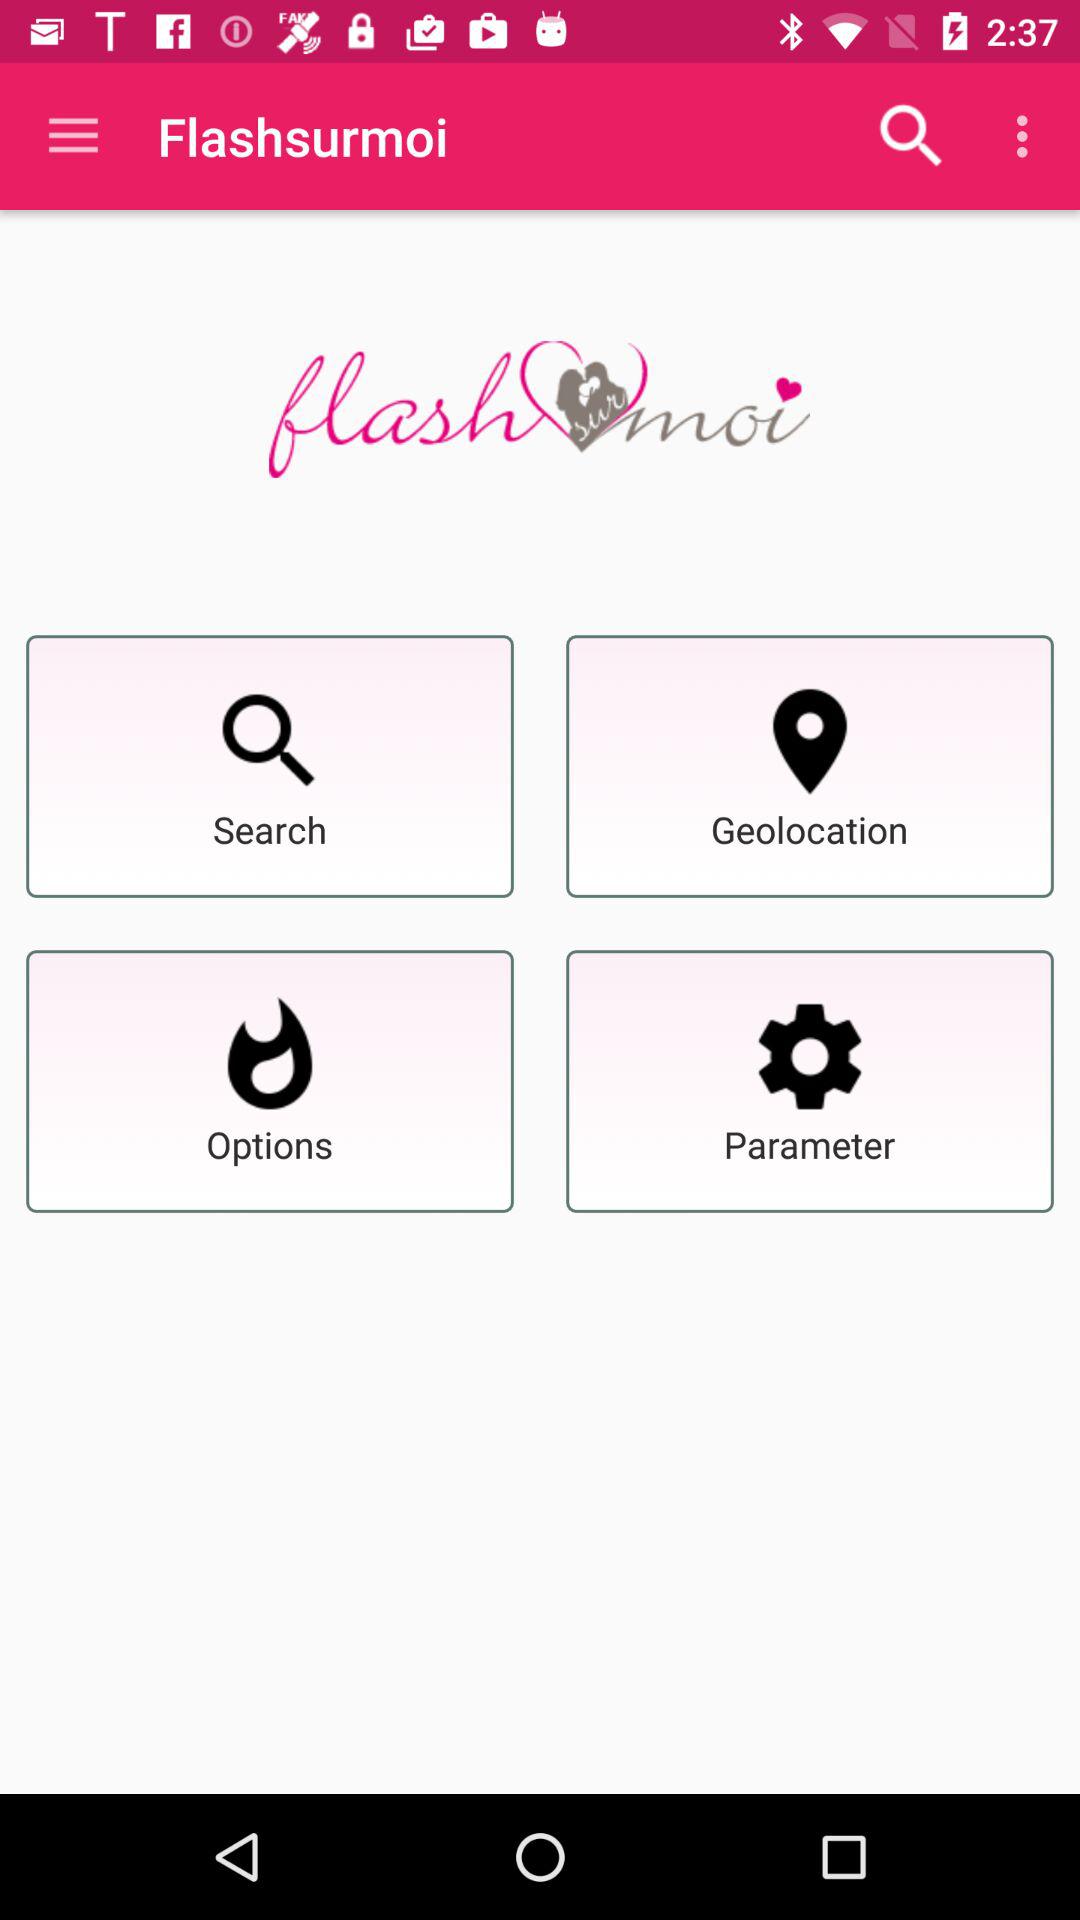  Describe the element at coordinates (810, 1056) in the screenshot. I see `open settings` at that location.